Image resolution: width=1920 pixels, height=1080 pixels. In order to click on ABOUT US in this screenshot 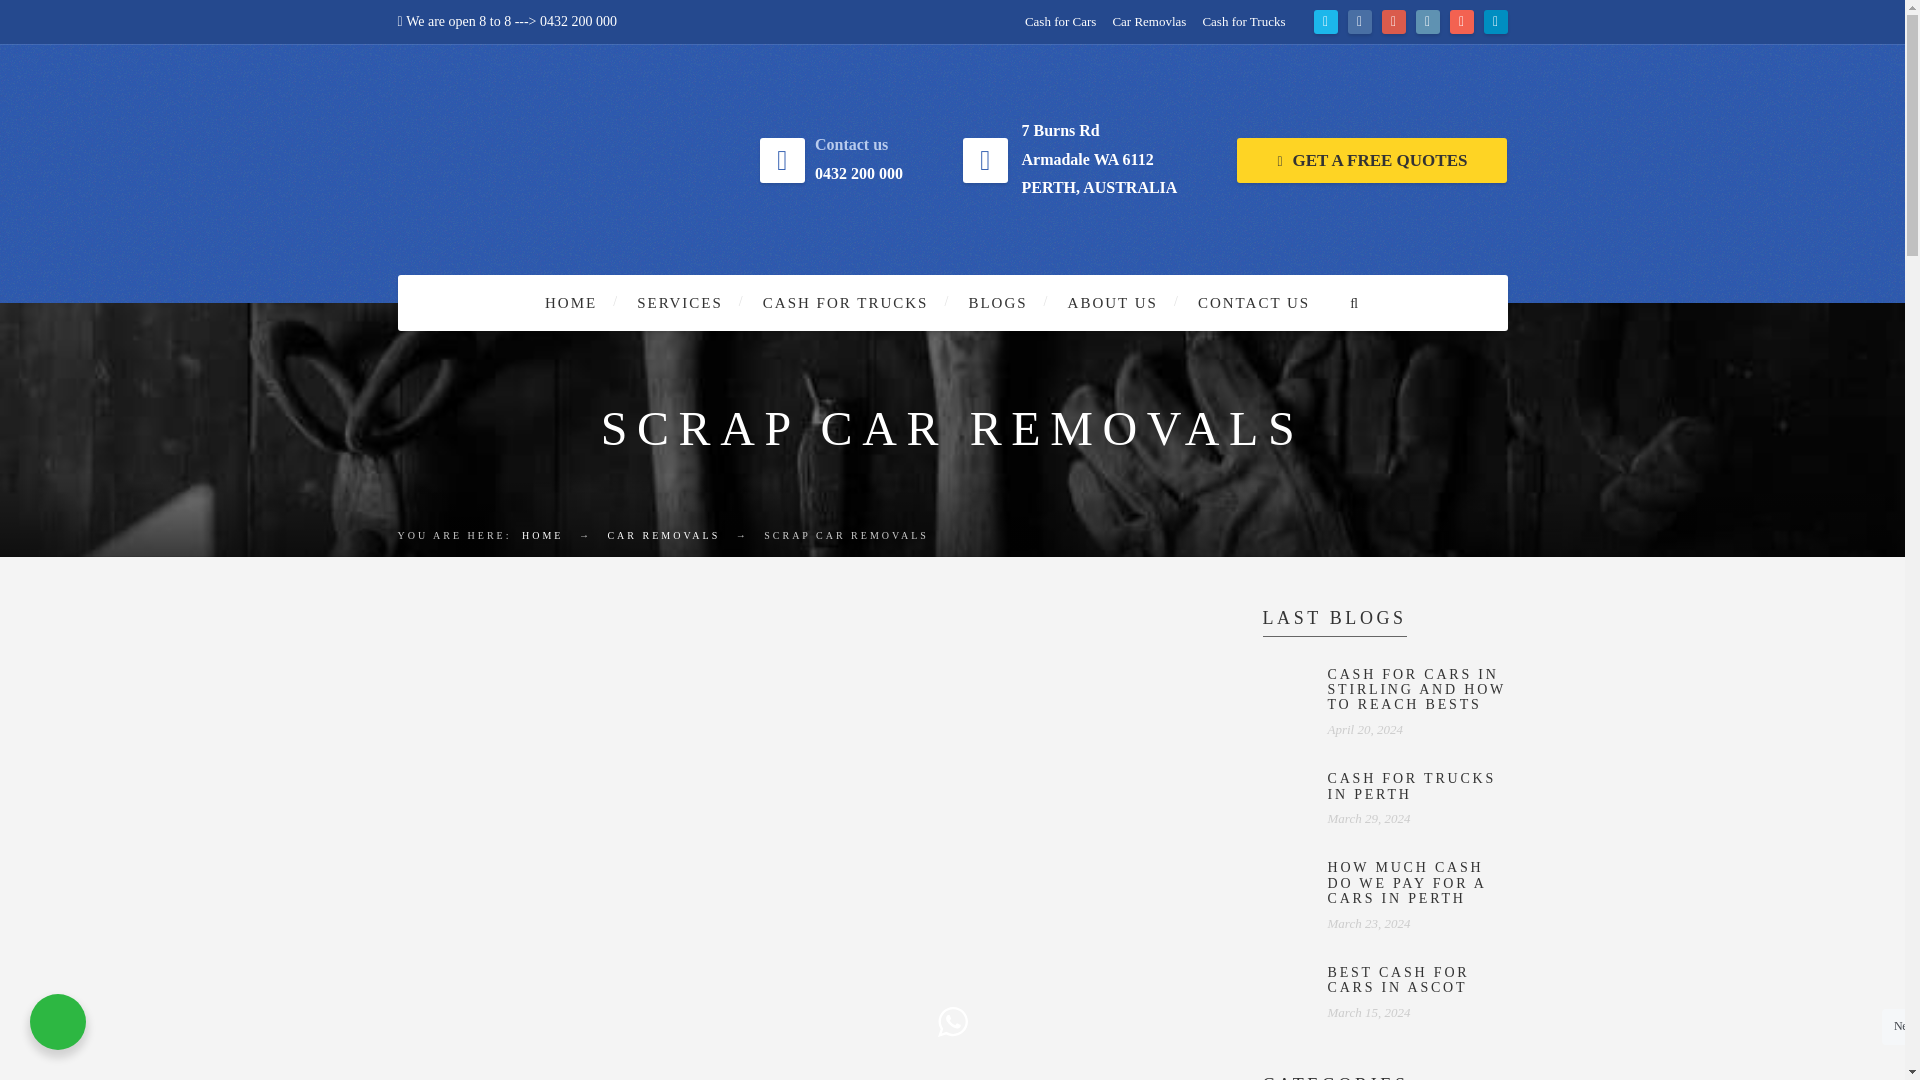, I will do `click(1113, 302)`.